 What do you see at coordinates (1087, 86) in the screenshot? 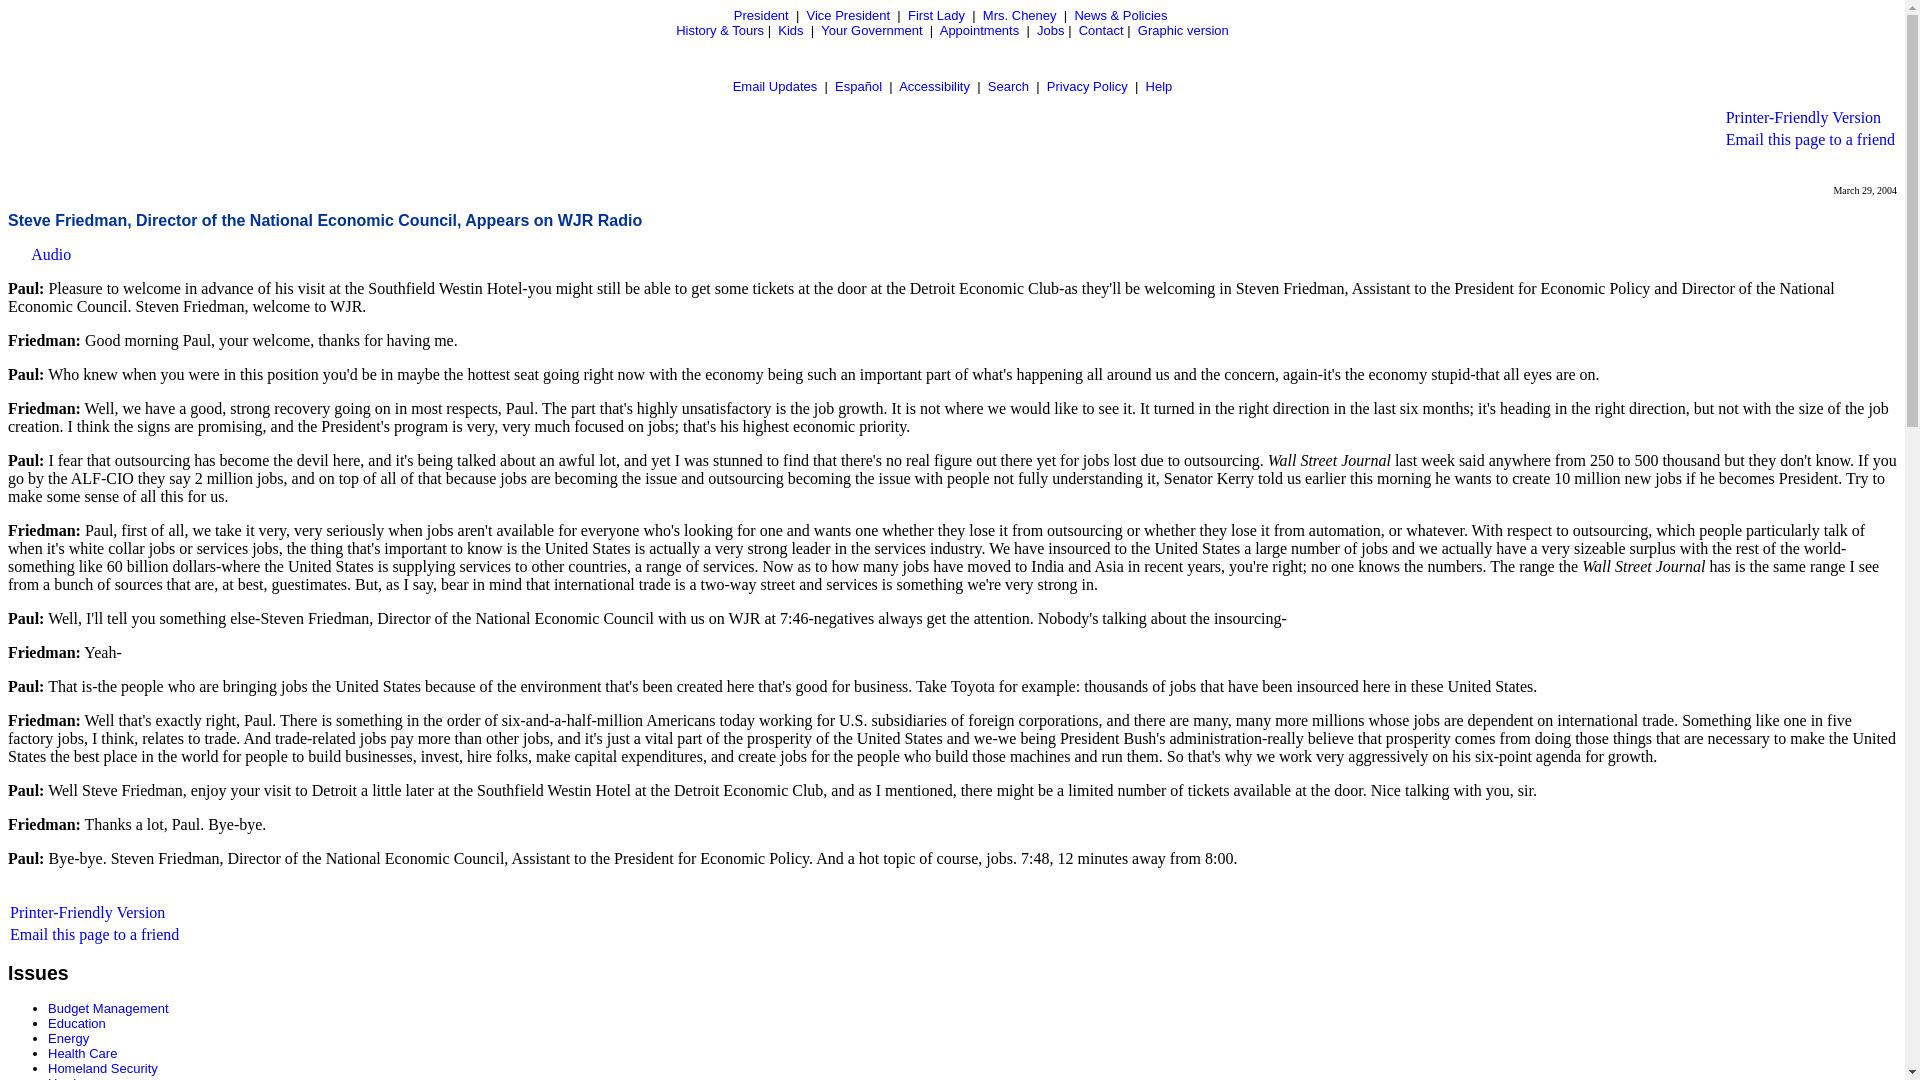
I see `Privacy Policy` at bounding box center [1087, 86].